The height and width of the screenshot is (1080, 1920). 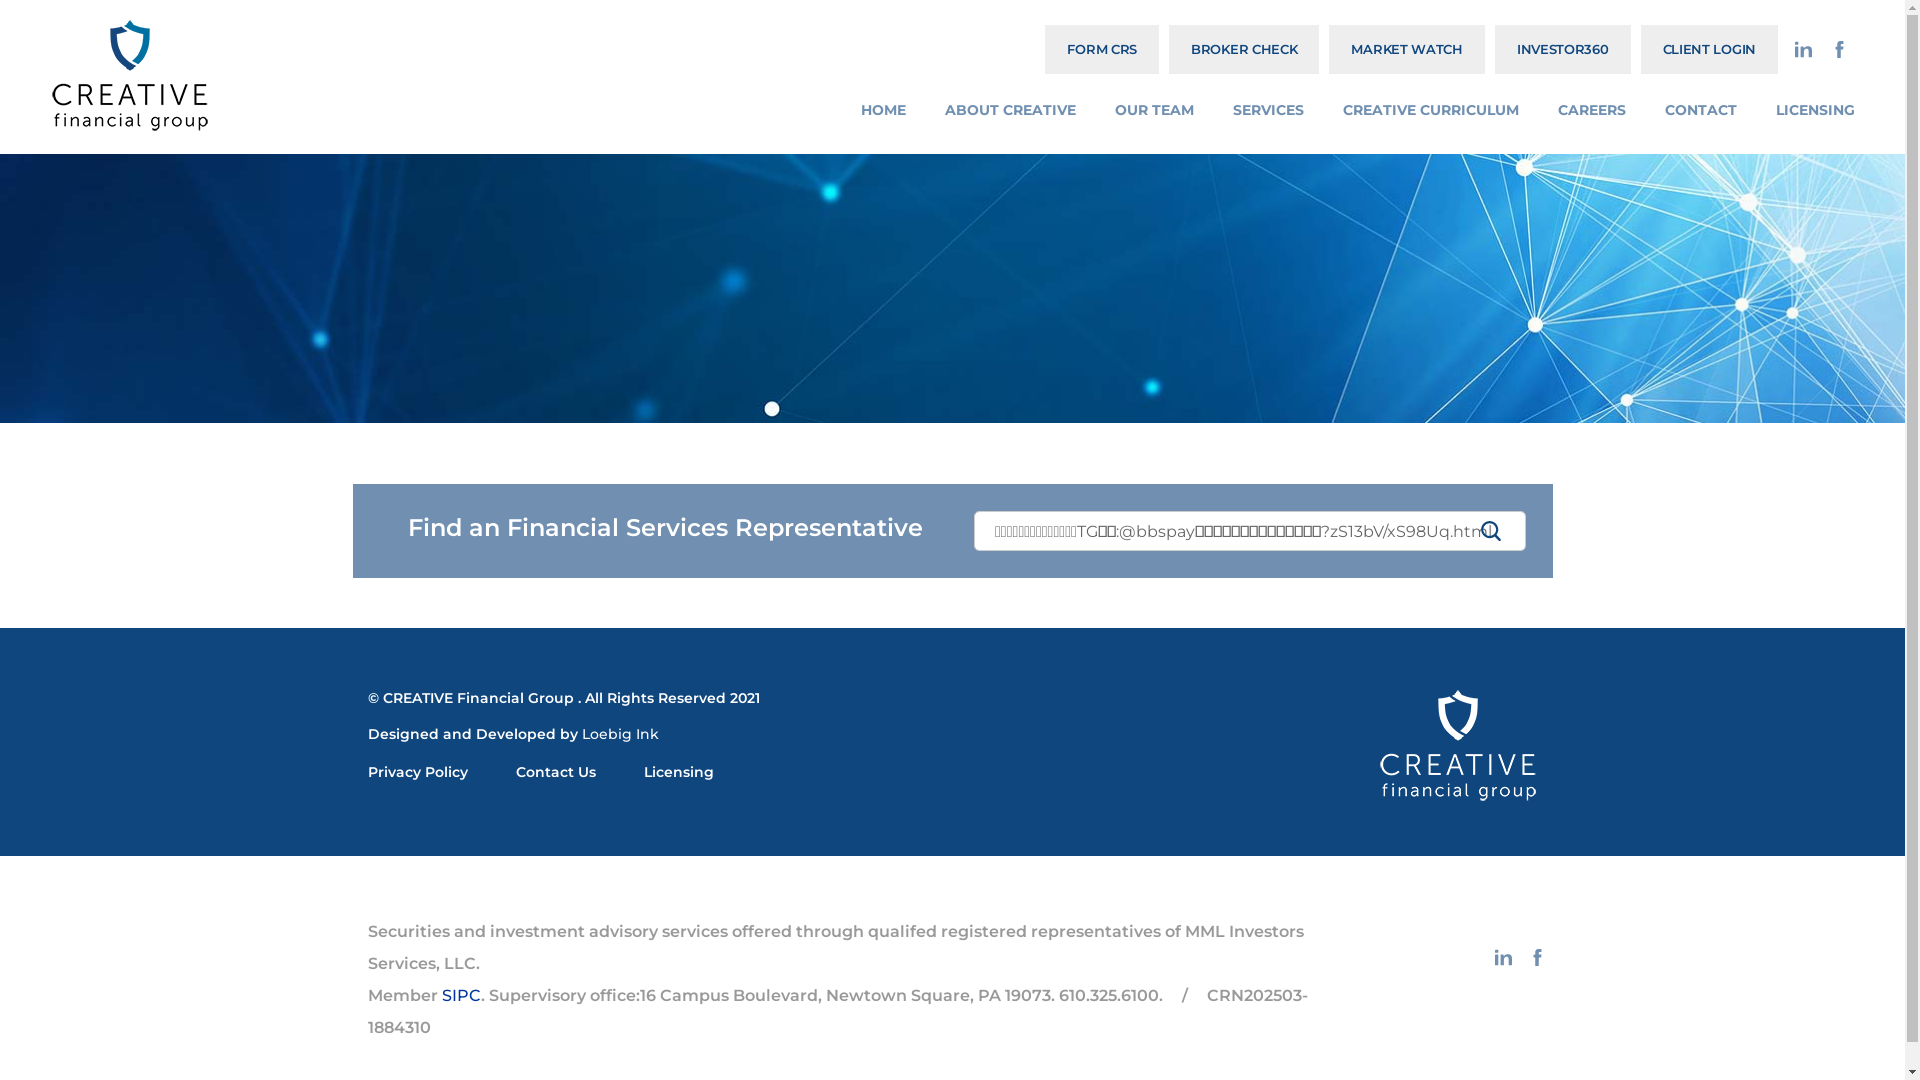 I want to click on ABOUT CREATIVE, so click(x=1010, y=110).